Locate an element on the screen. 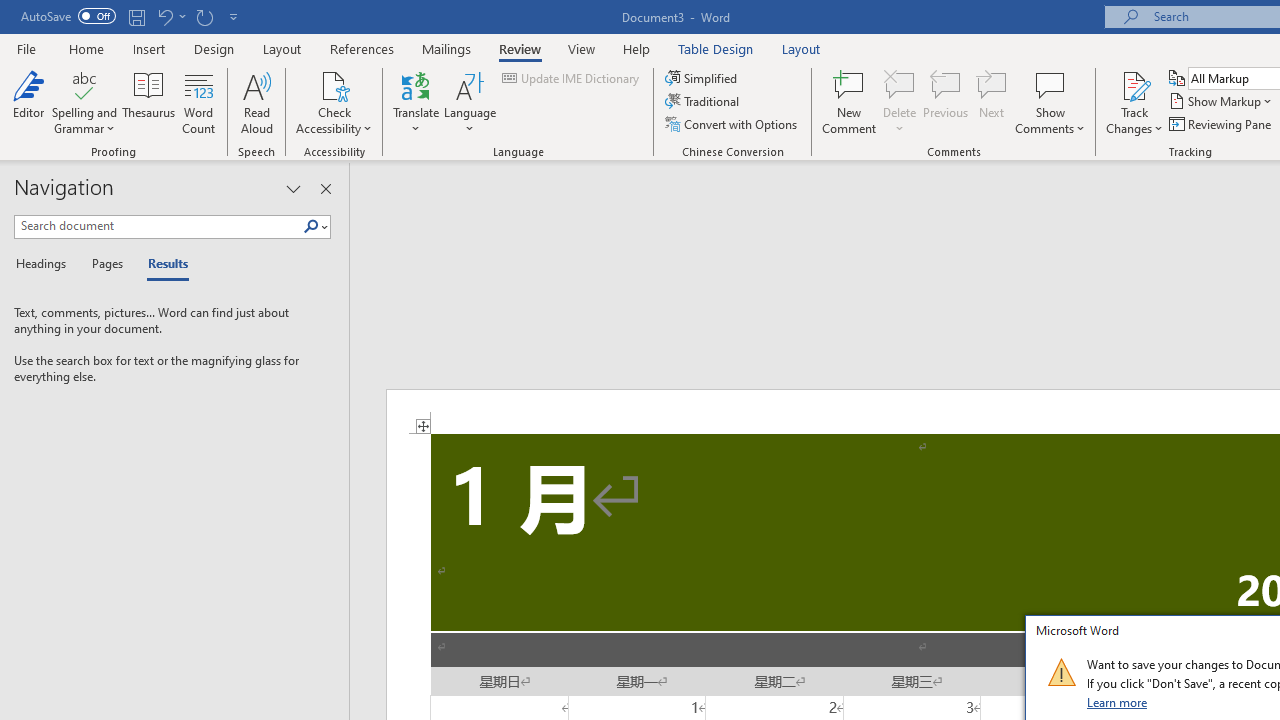  Show Comments is located at coordinates (1050, 102).